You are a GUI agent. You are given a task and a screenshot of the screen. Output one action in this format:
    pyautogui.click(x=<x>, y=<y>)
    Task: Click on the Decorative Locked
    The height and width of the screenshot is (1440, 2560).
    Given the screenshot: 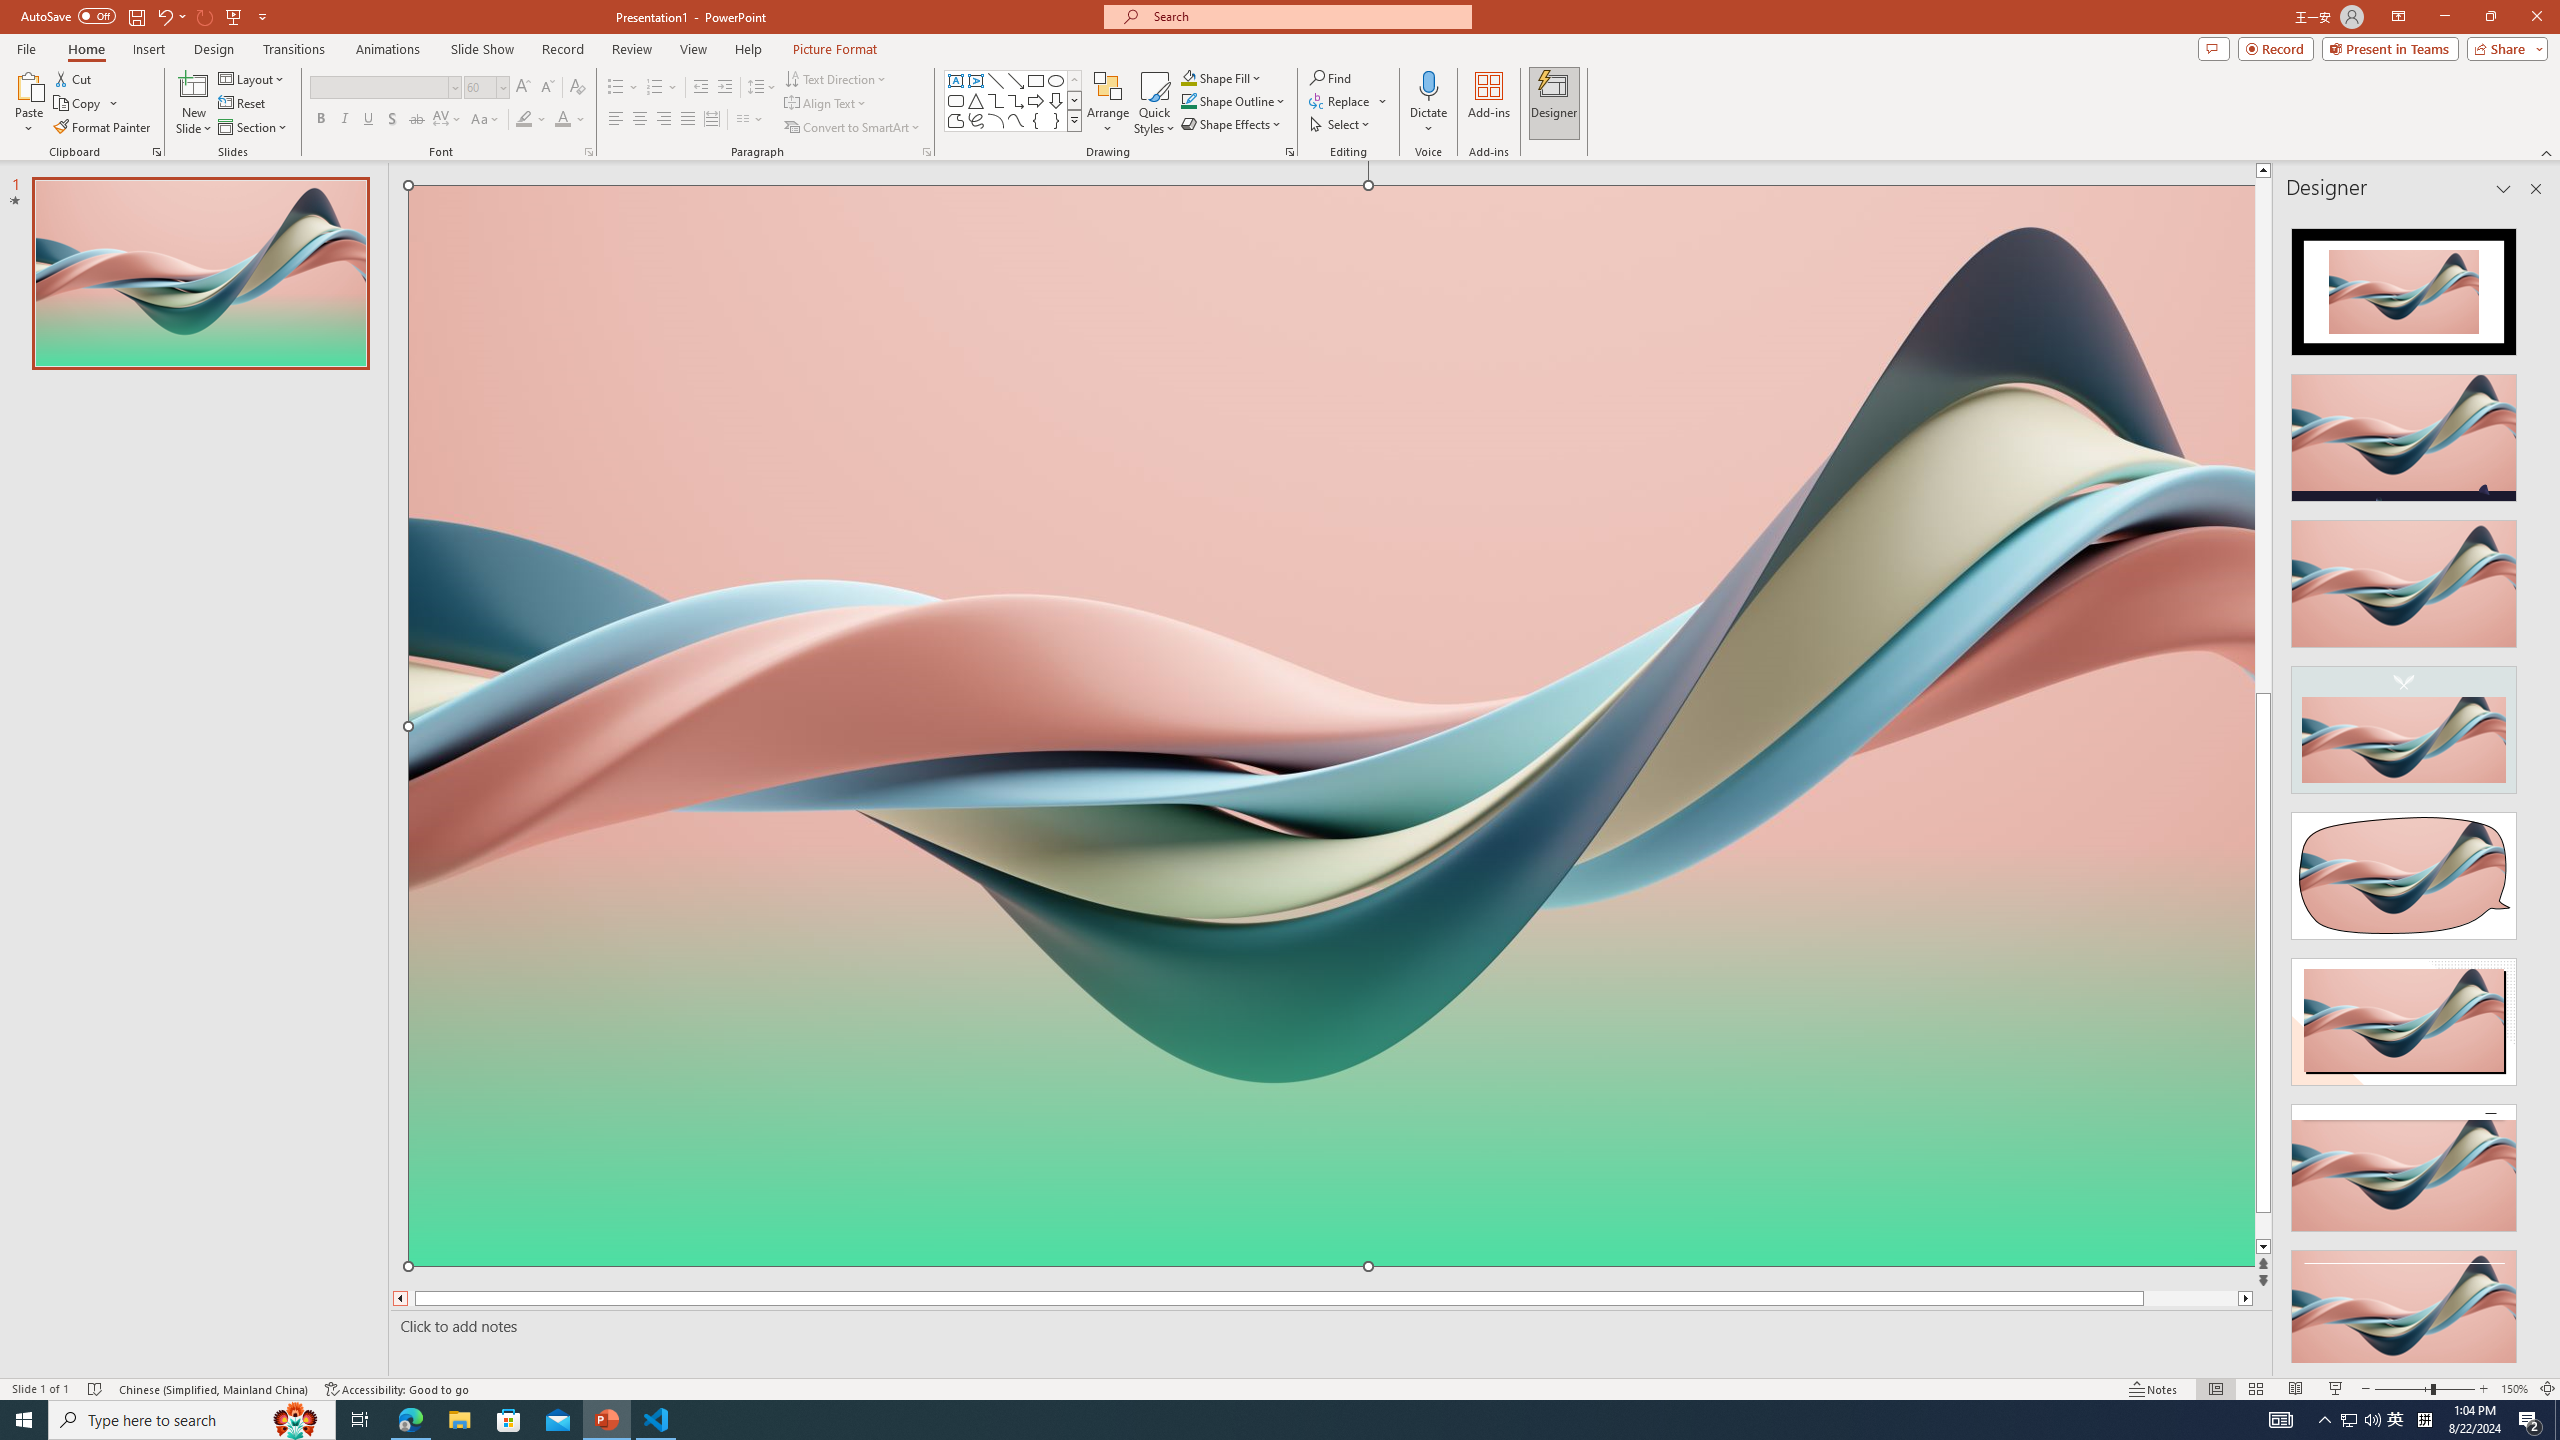 What is the action you would take?
    pyautogui.click(x=1332, y=1020)
    